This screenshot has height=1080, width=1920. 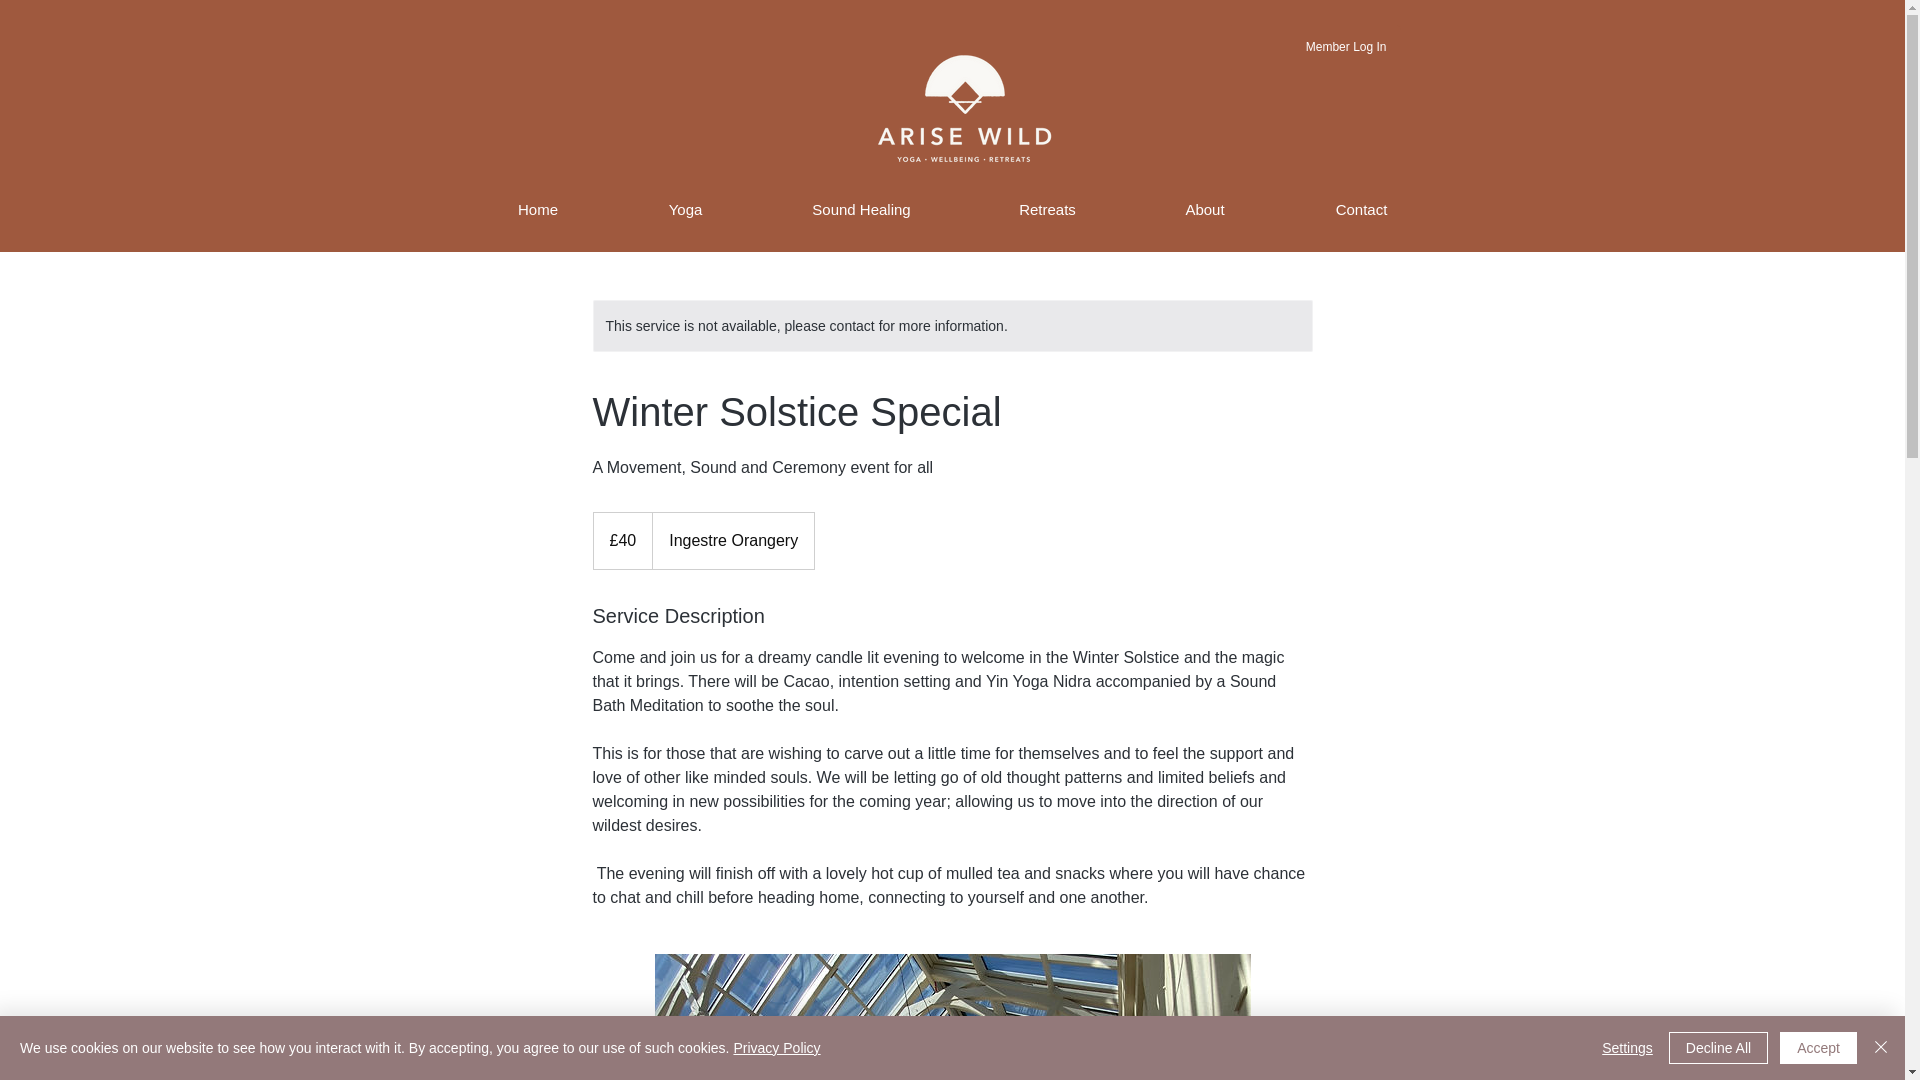 I want to click on Accept, so click(x=1818, y=1048).